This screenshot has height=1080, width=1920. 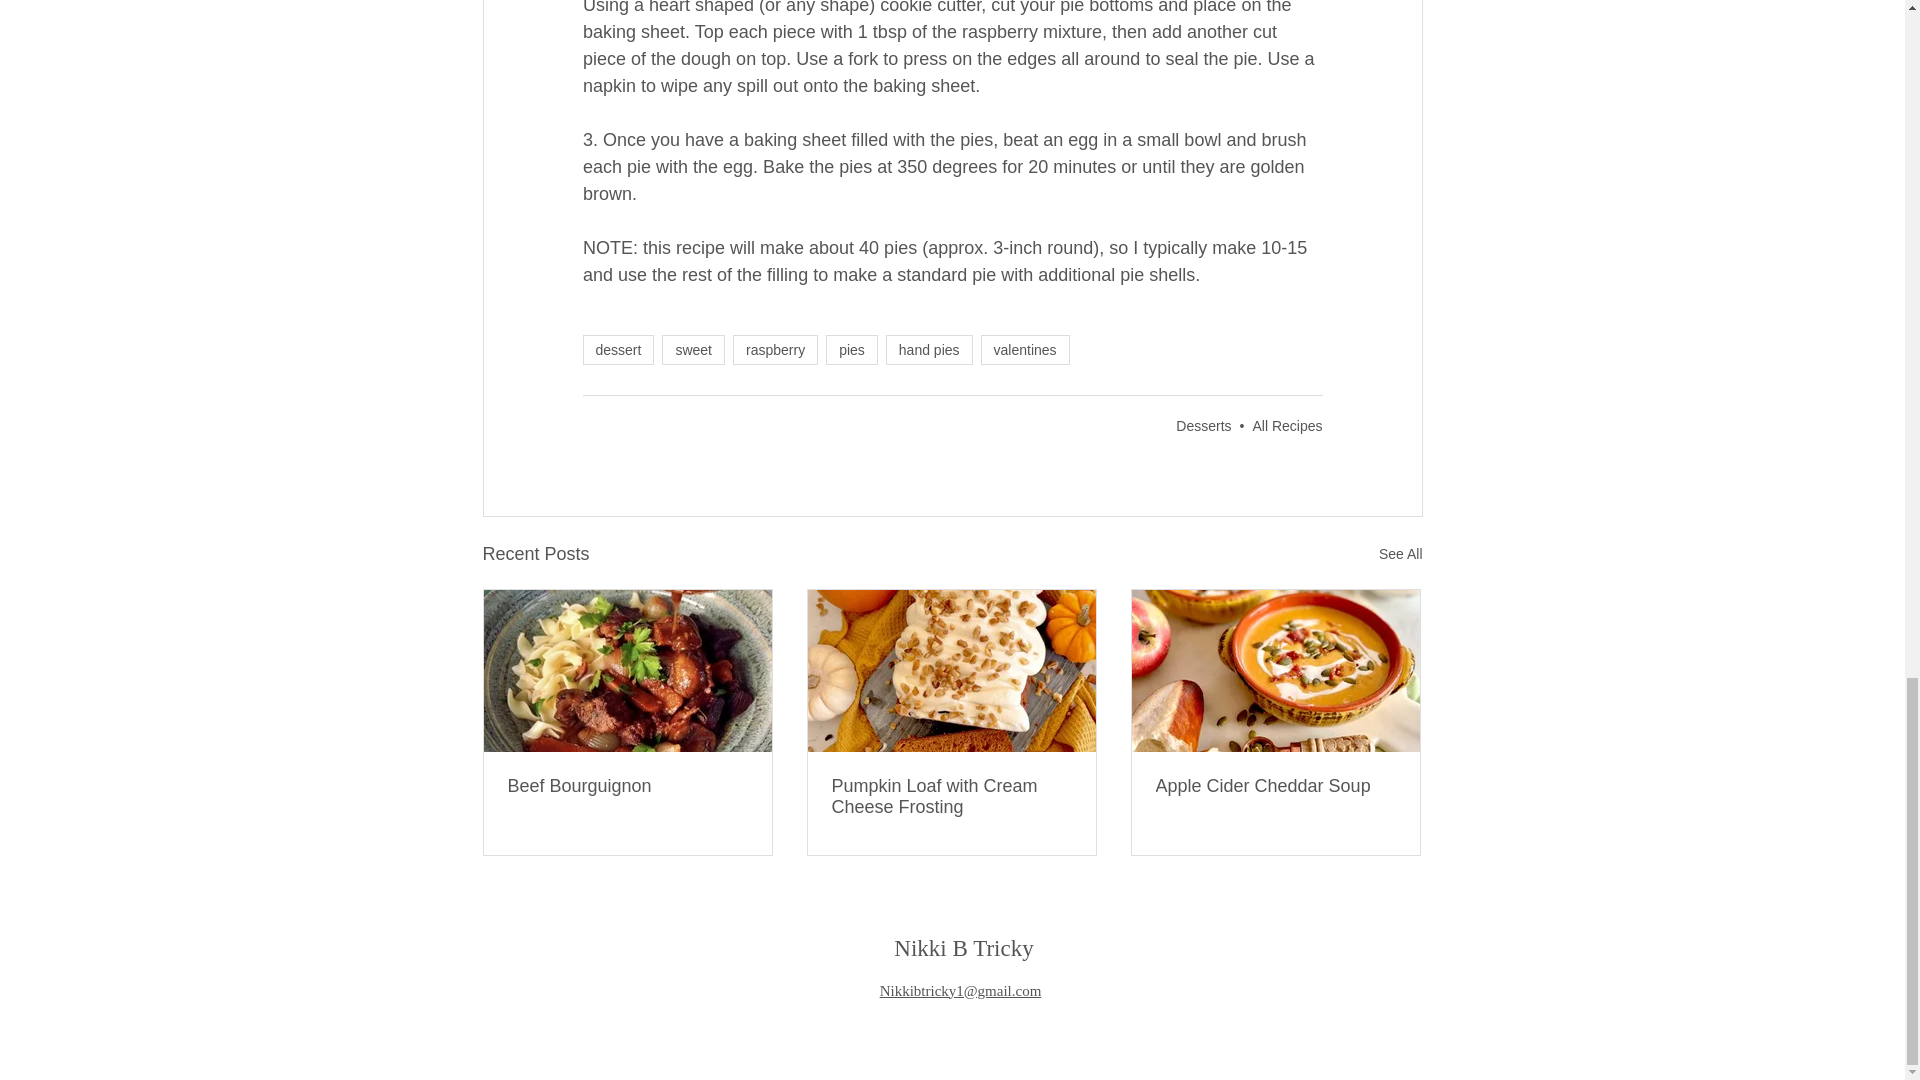 What do you see at coordinates (775, 350) in the screenshot?
I see `raspberry` at bounding box center [775, 350].